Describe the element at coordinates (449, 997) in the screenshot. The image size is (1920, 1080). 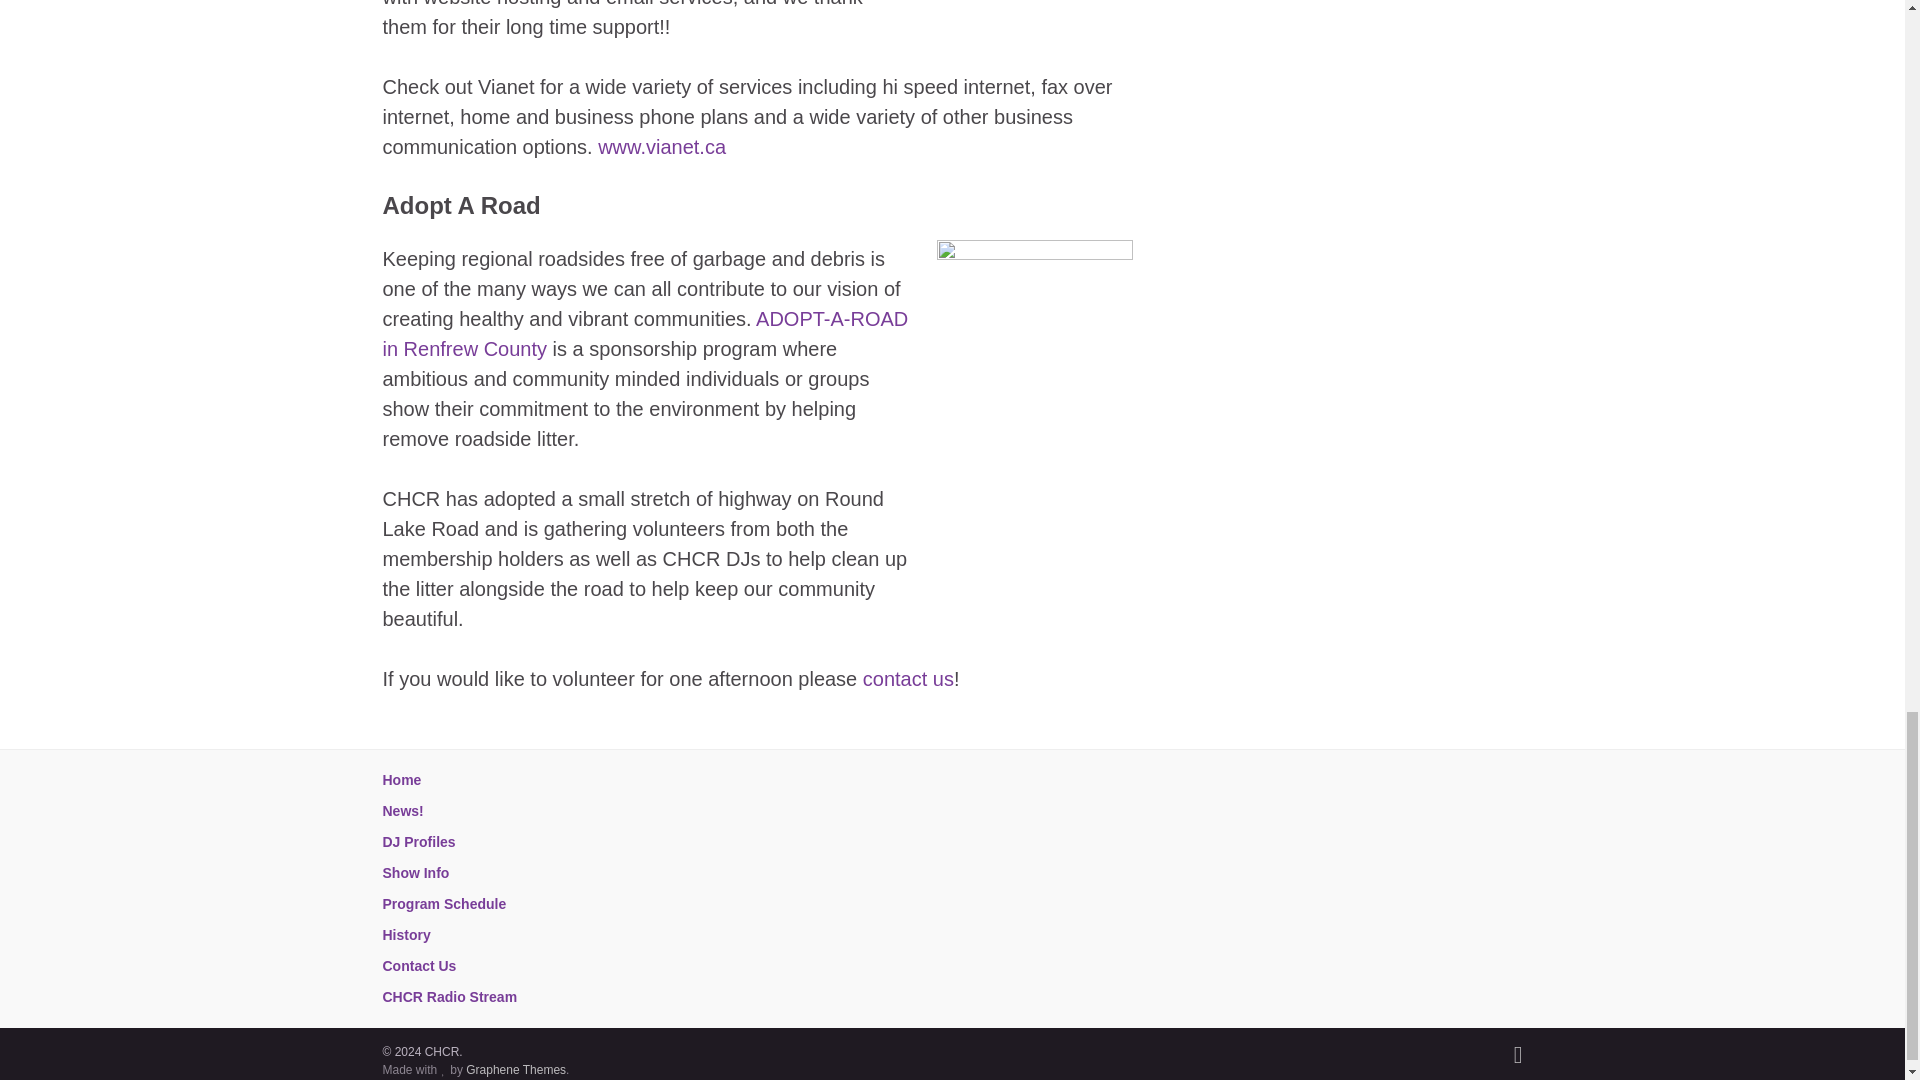
I see `CHCR Radio Stream` at that location.